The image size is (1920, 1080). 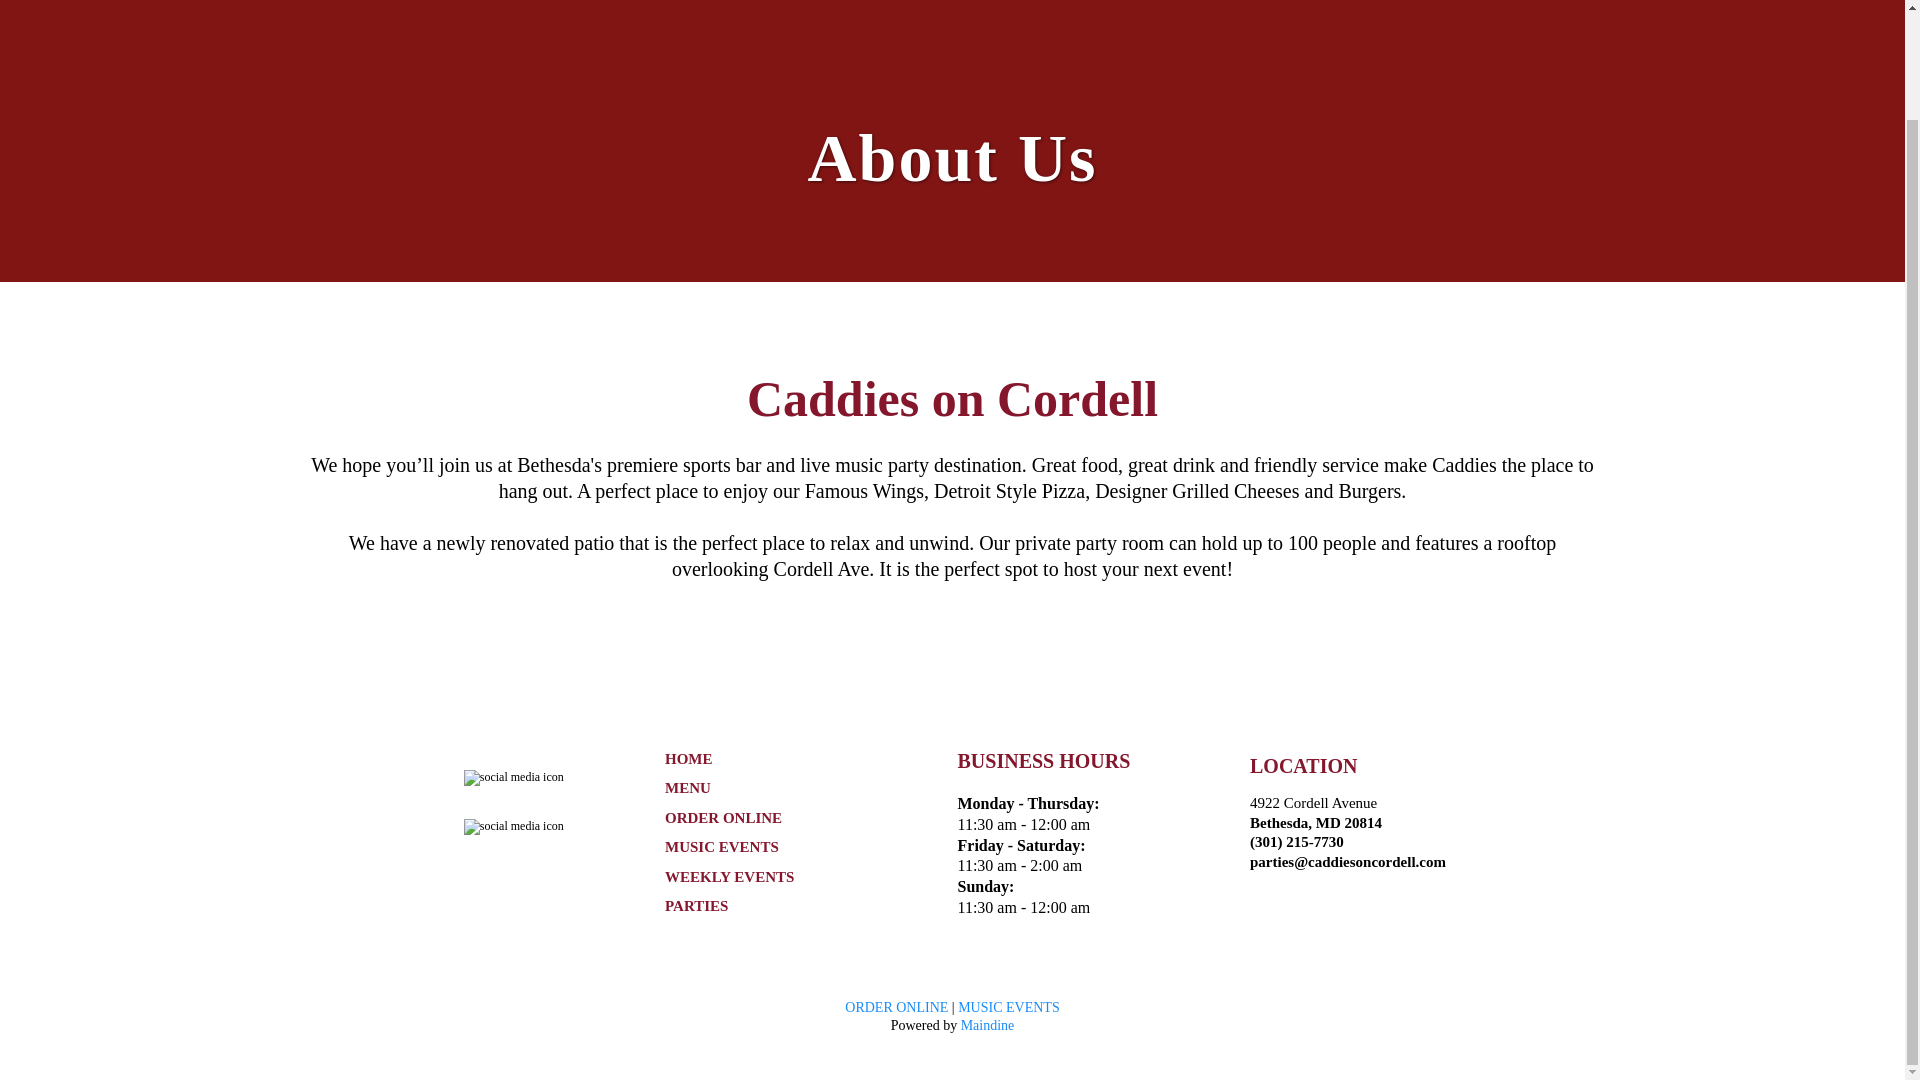 What do you see at coordinates (722, 847) in the screenshot?
I see `MUSIC EVENTS` at bounding box center [722, 847].